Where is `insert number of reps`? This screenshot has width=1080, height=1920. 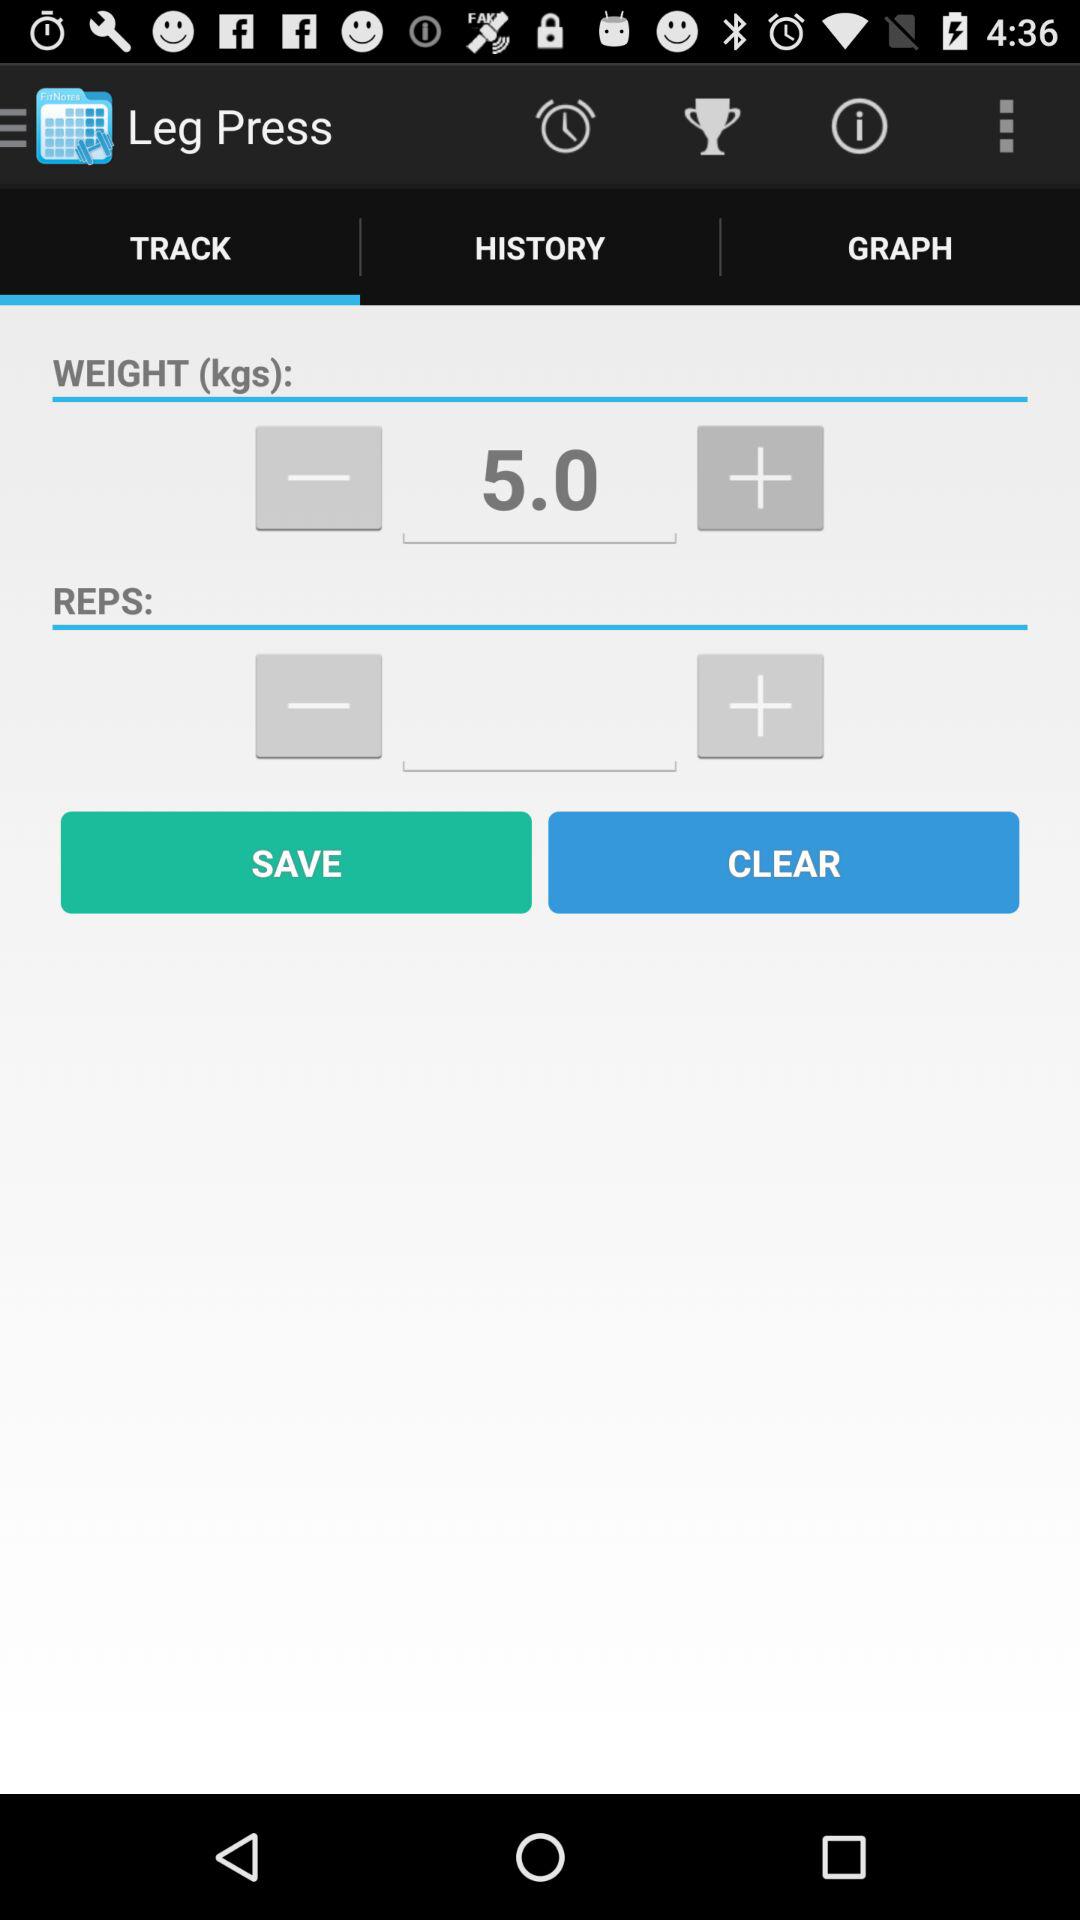
insert number of reps is located at coordinates (540, 706).